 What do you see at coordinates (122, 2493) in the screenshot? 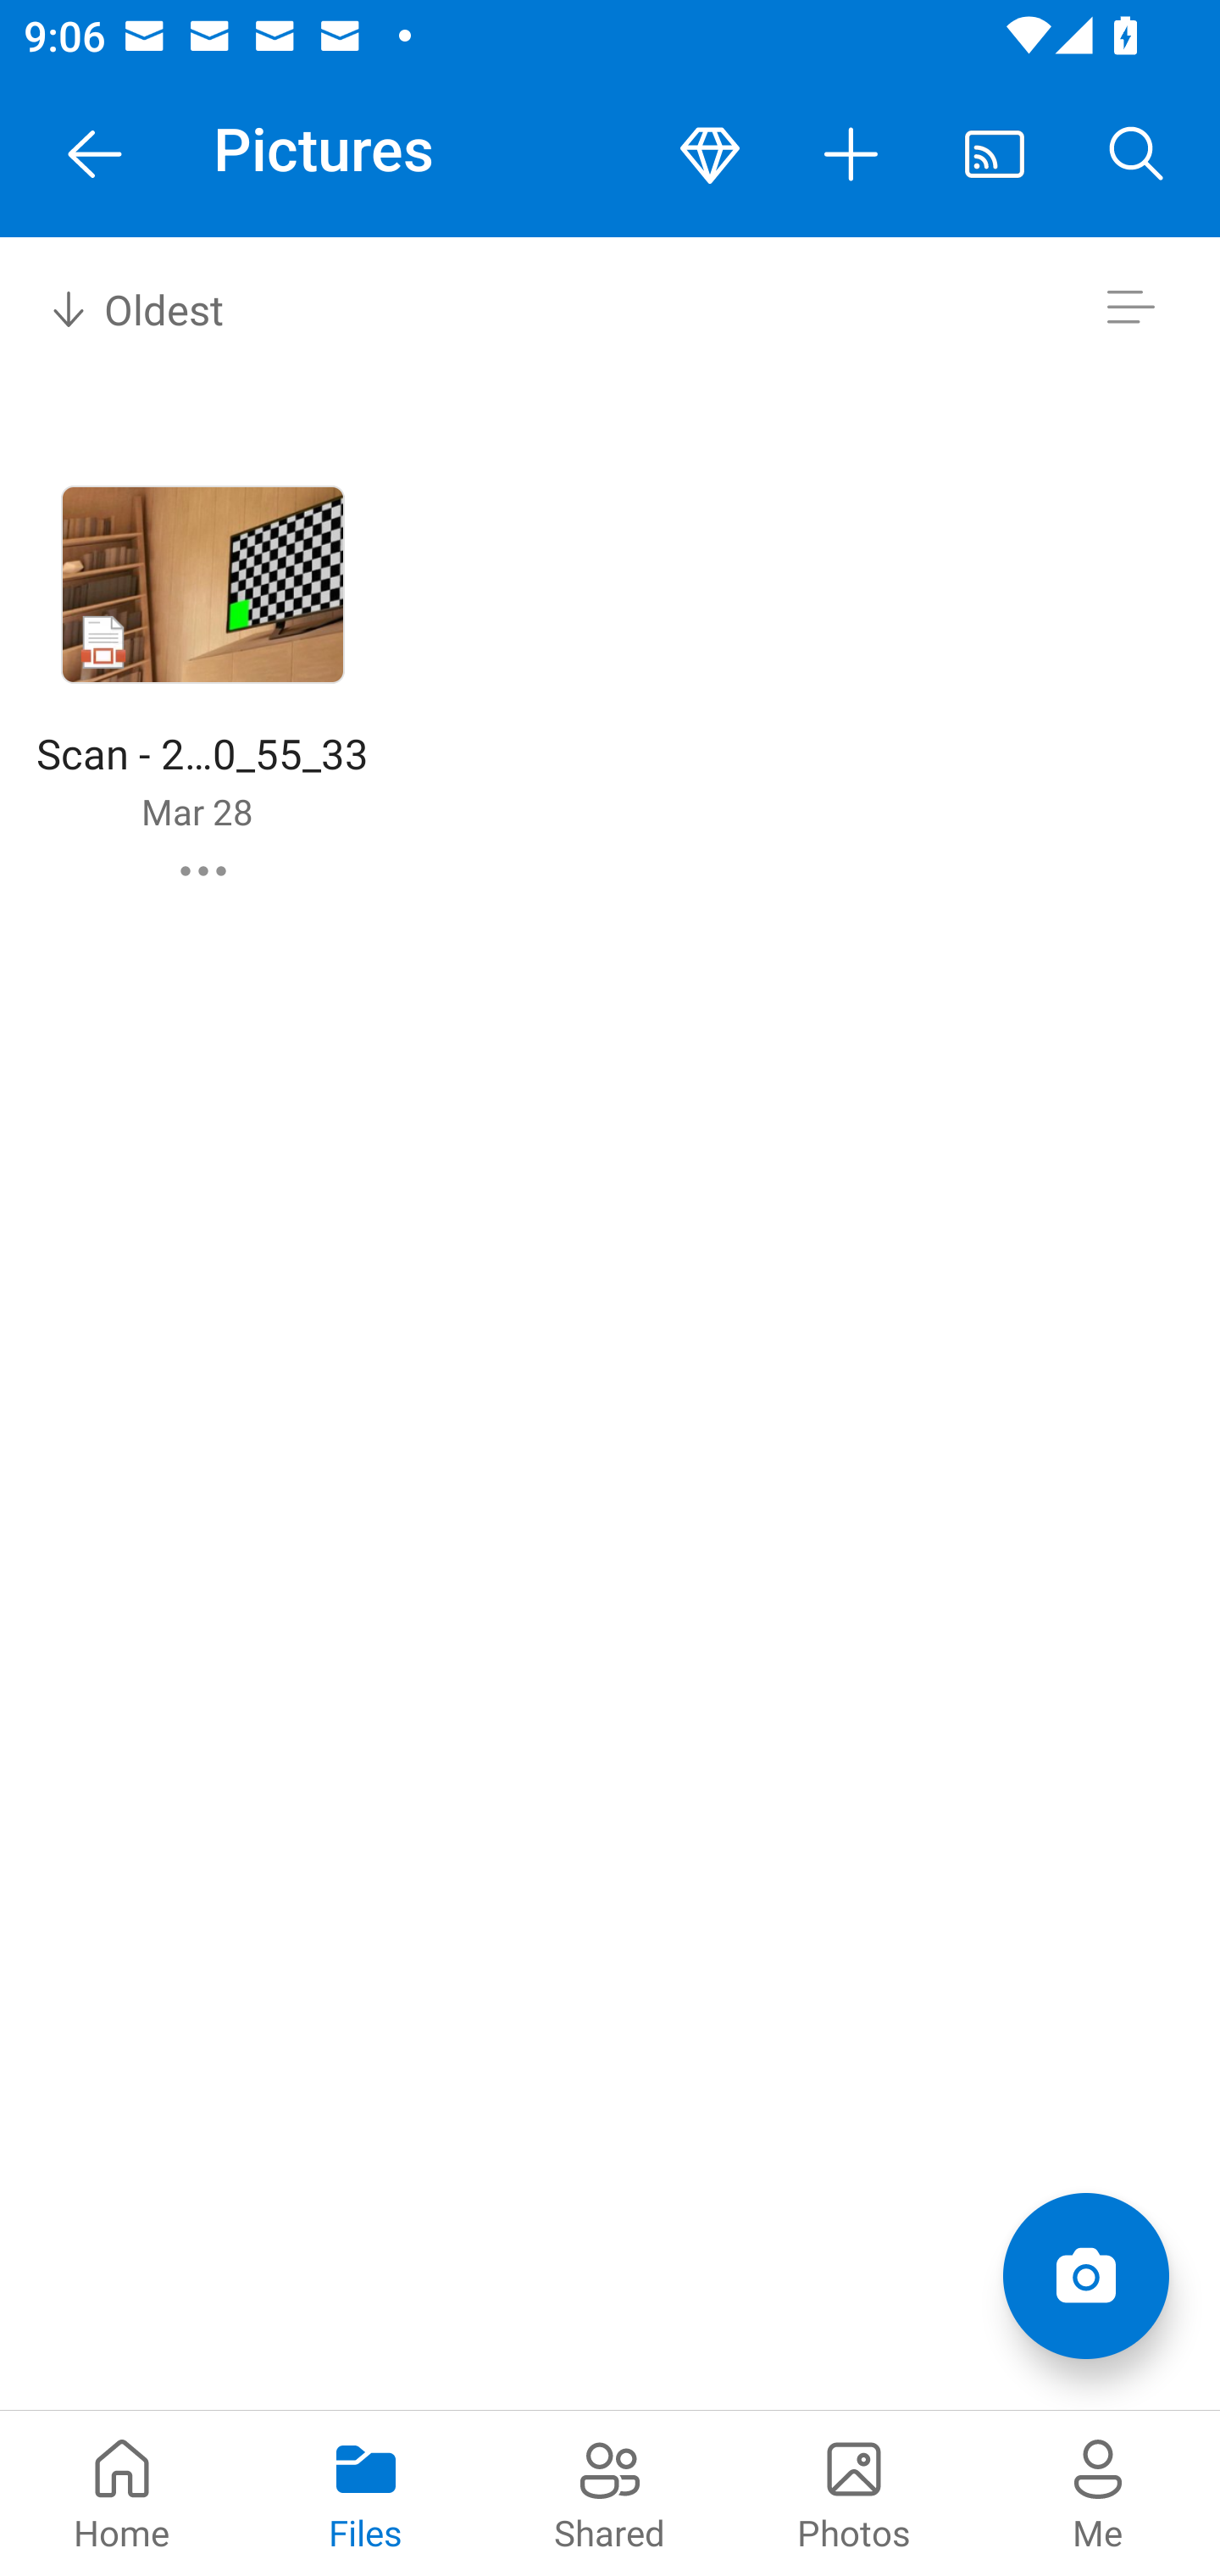
I see `Home pivot Home` at bounding box center [122, 2493].